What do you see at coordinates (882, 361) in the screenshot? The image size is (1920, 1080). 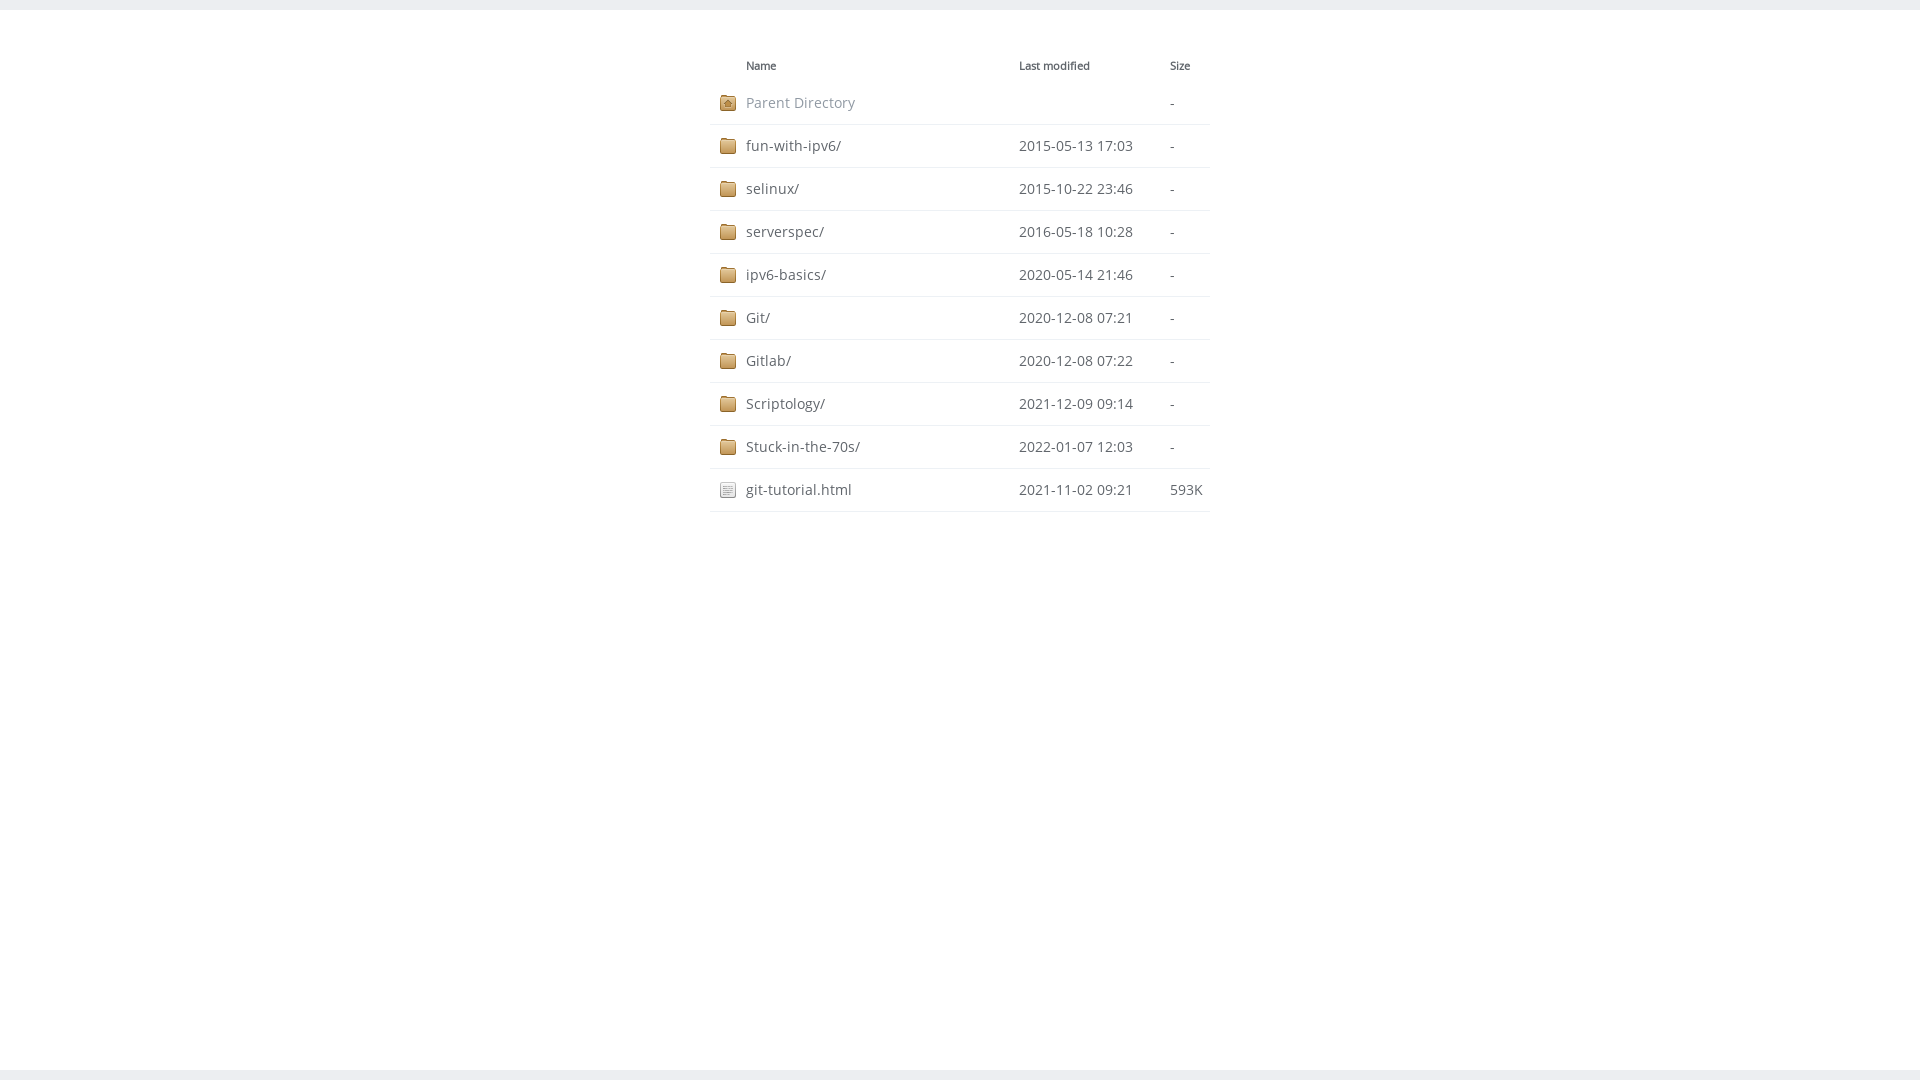 I see `Gitlab/` at bounding box center [882, 361].